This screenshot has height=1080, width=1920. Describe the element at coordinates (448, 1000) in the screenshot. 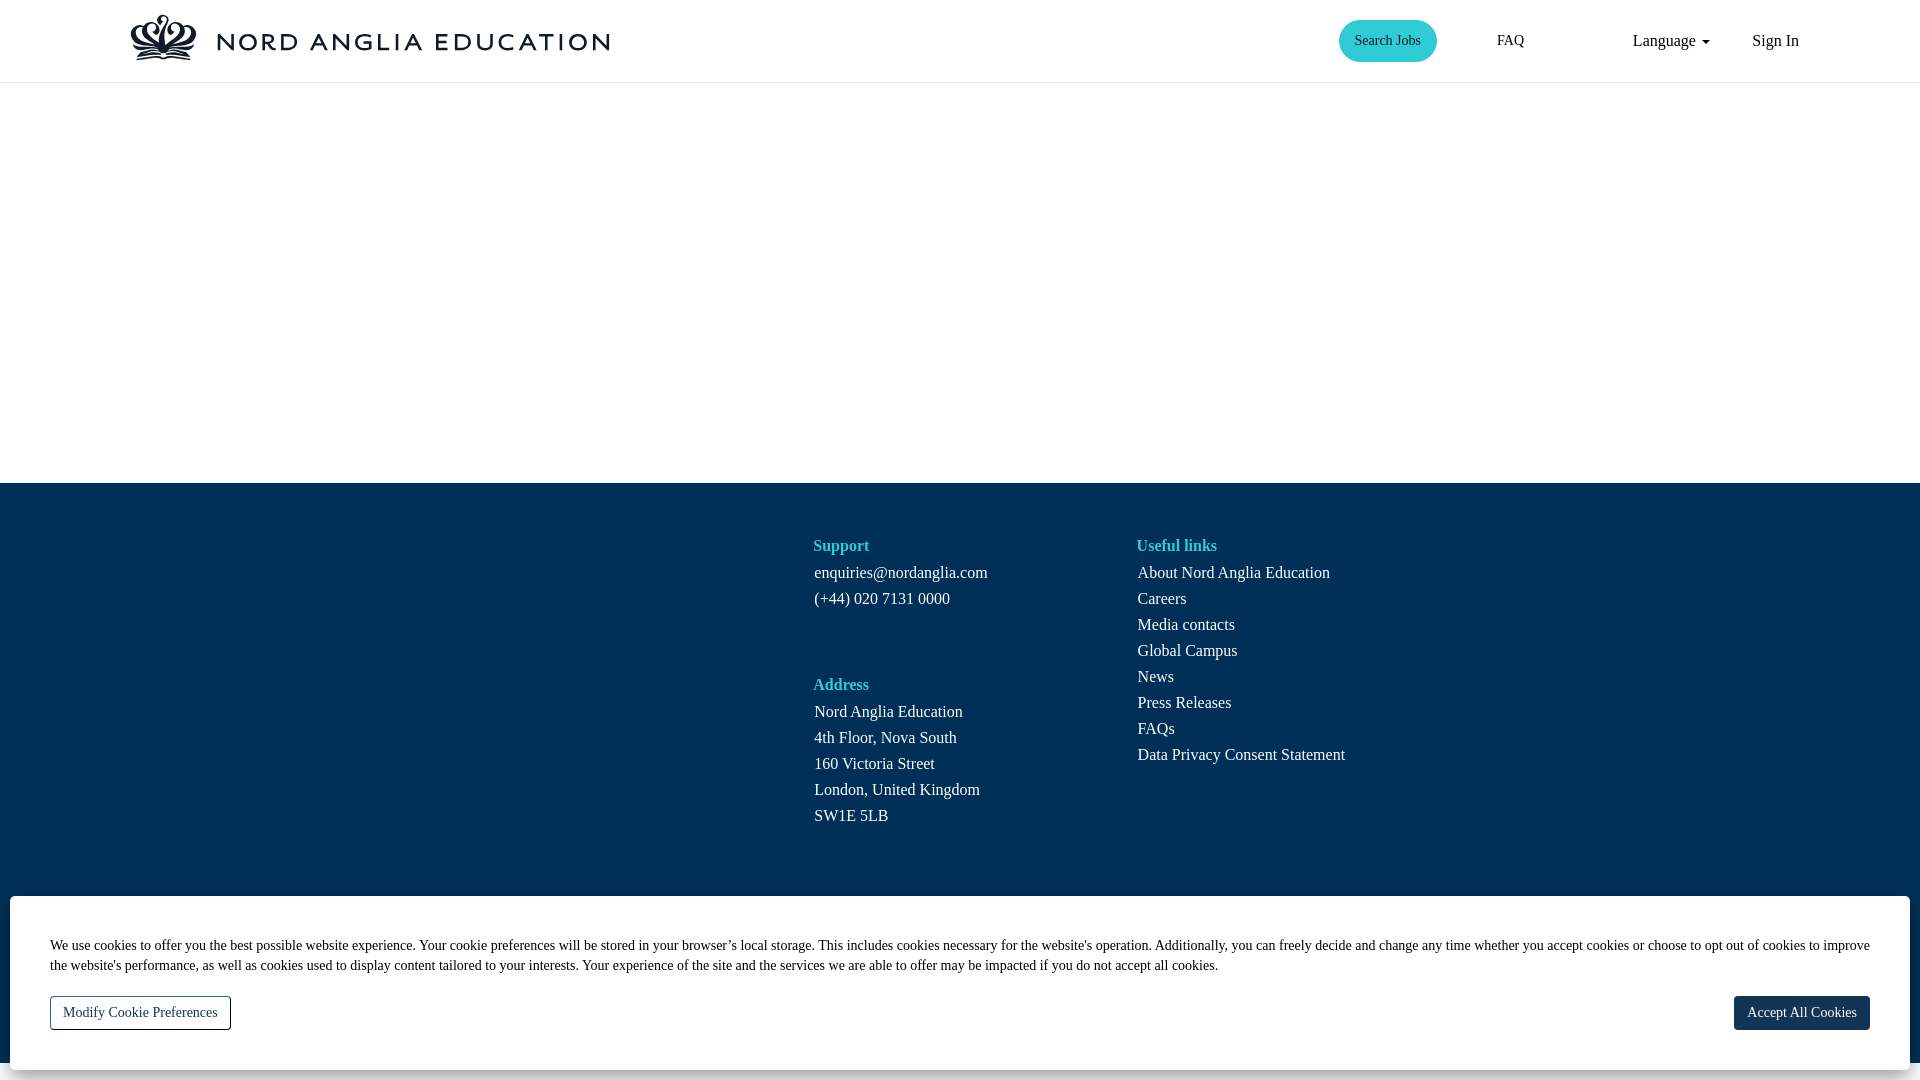

I see `Accessibility` at that location.